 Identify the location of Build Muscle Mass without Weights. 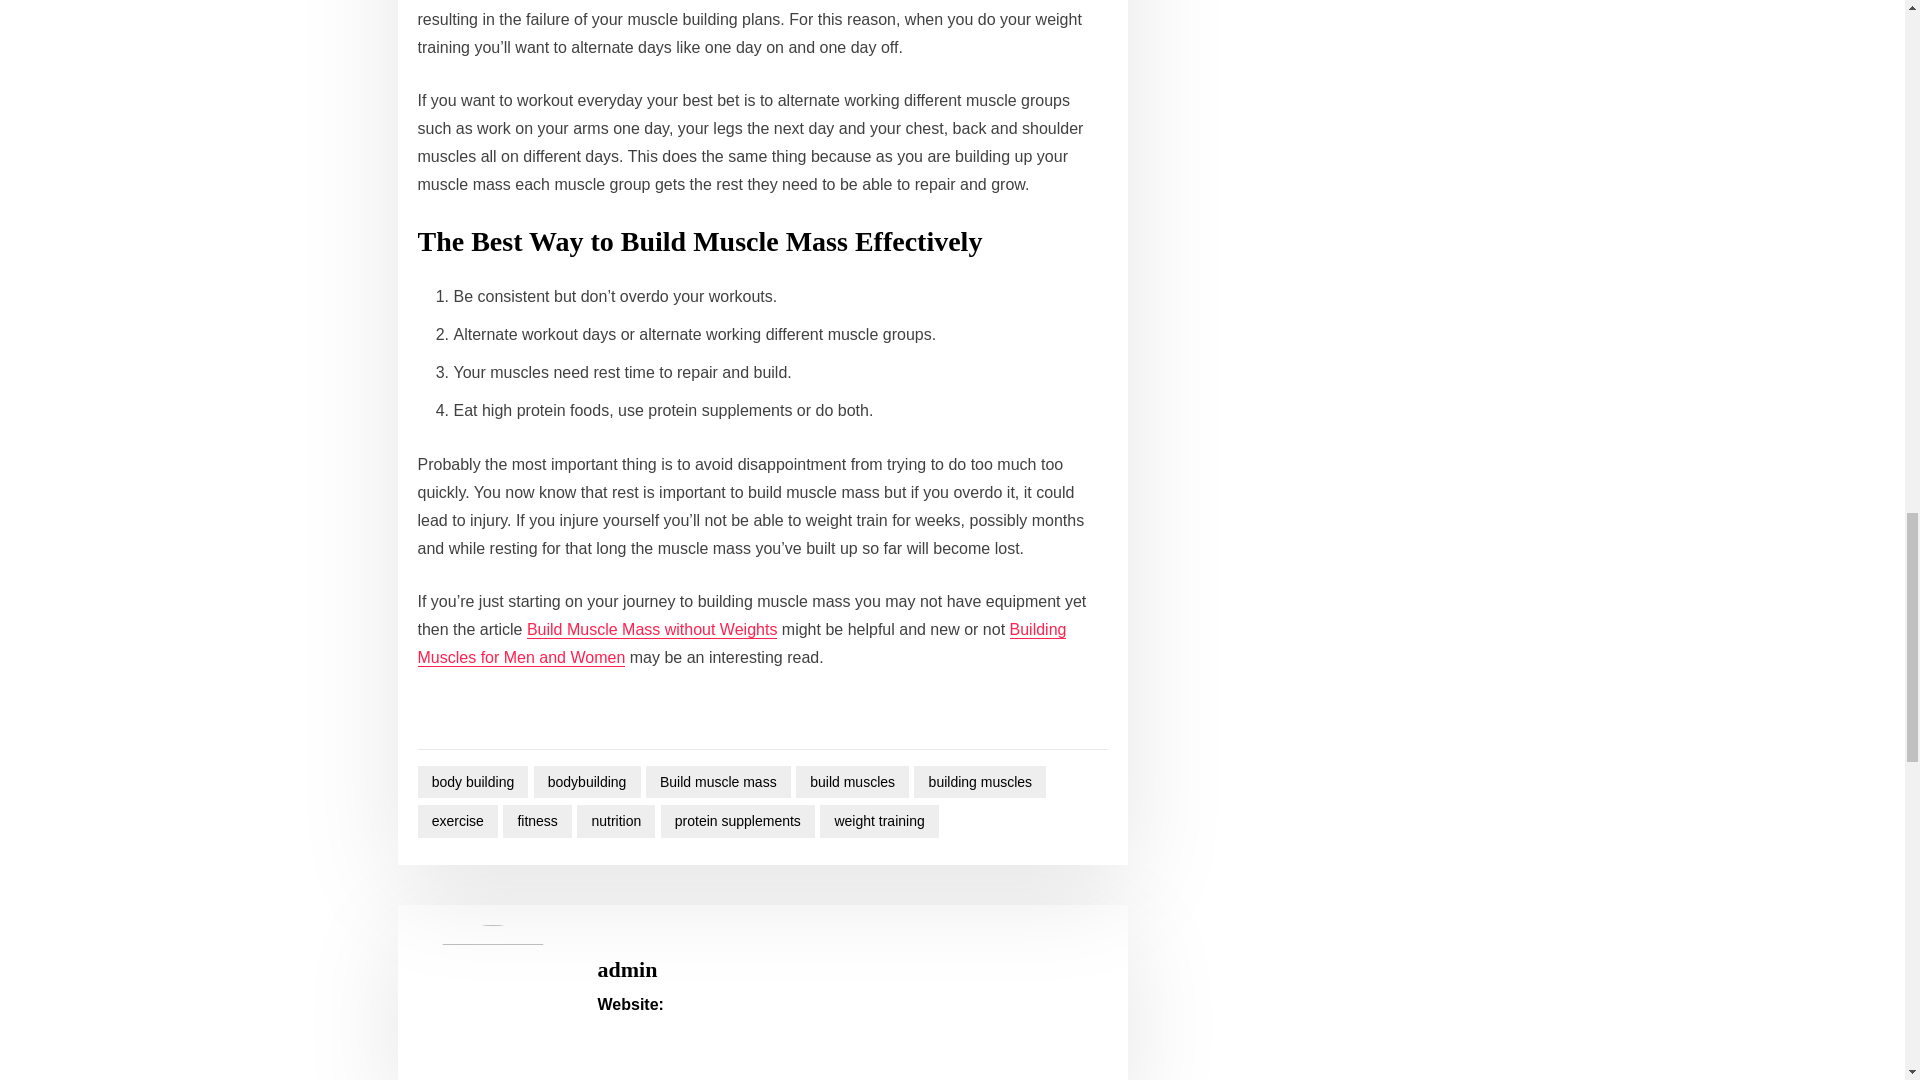
(652, 630).